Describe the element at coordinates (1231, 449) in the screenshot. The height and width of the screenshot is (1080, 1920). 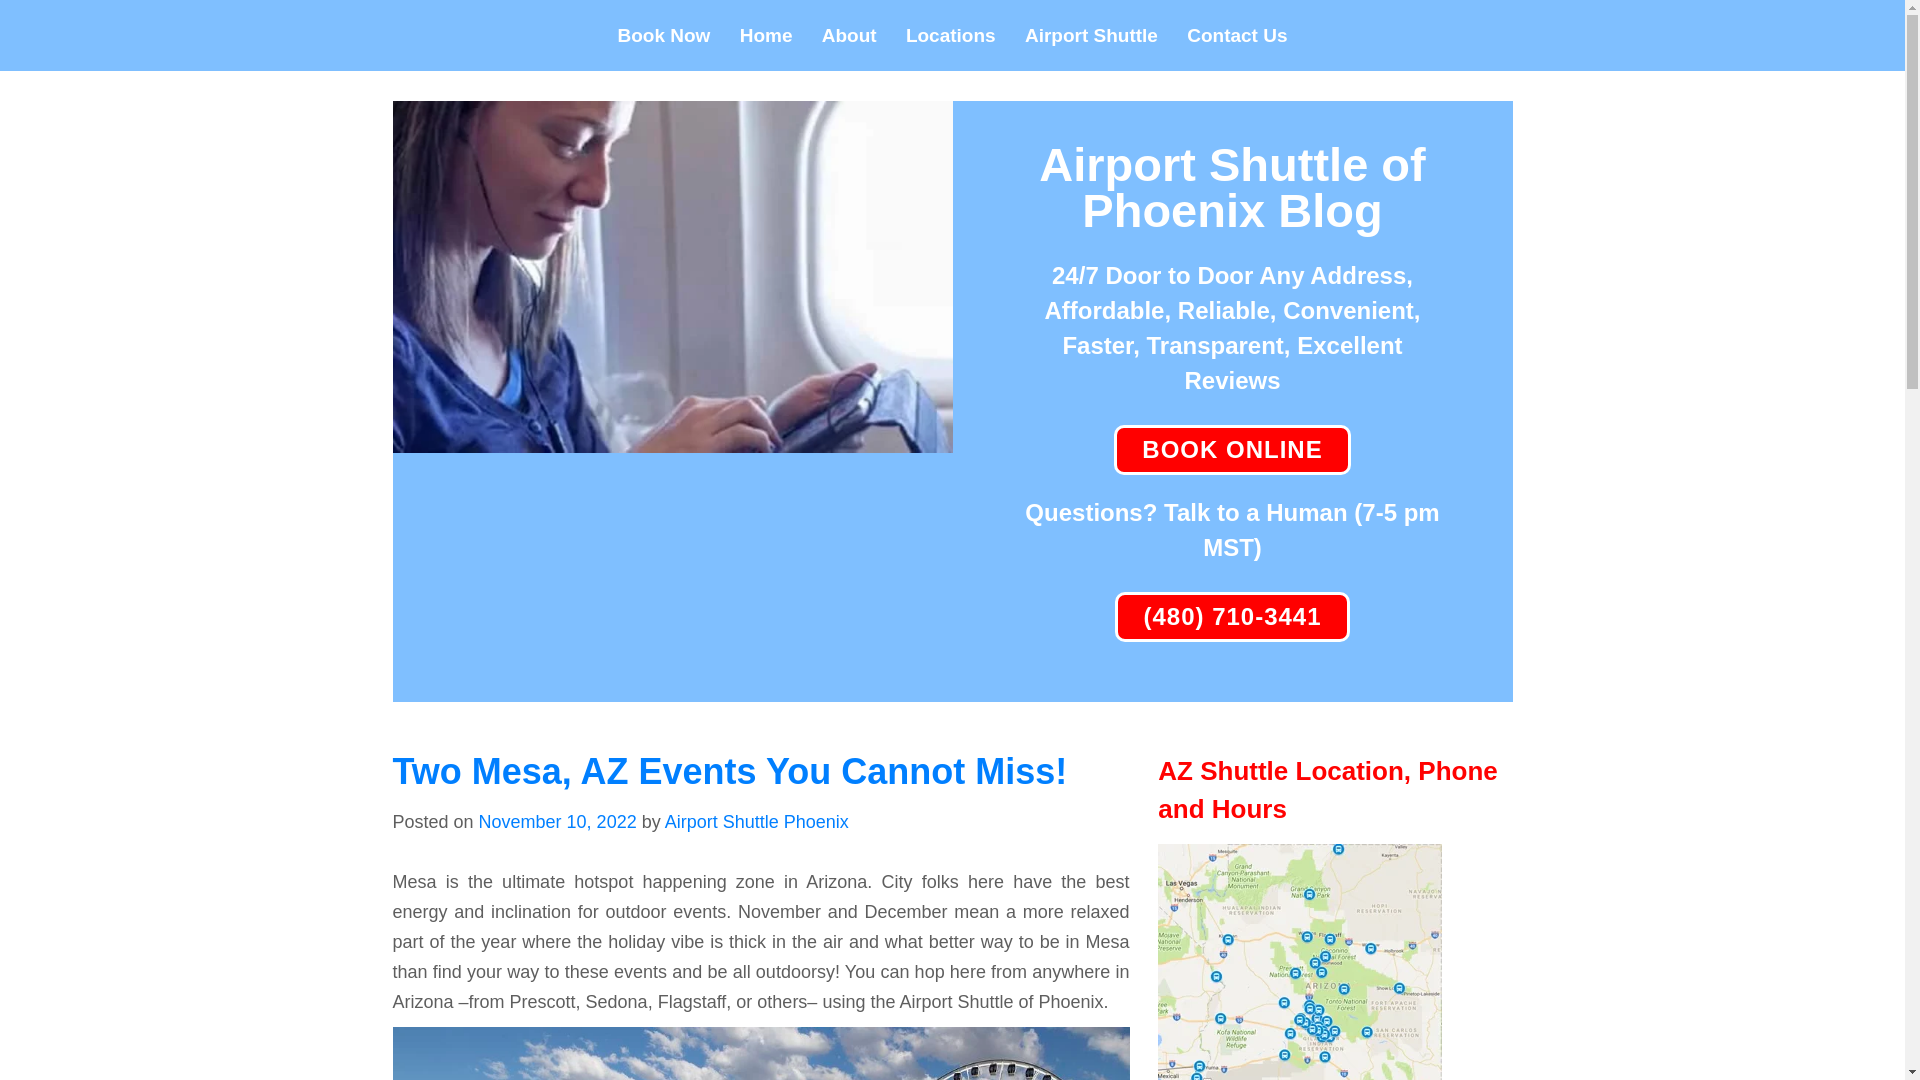
I see `BOOK ONLINE` at that location.